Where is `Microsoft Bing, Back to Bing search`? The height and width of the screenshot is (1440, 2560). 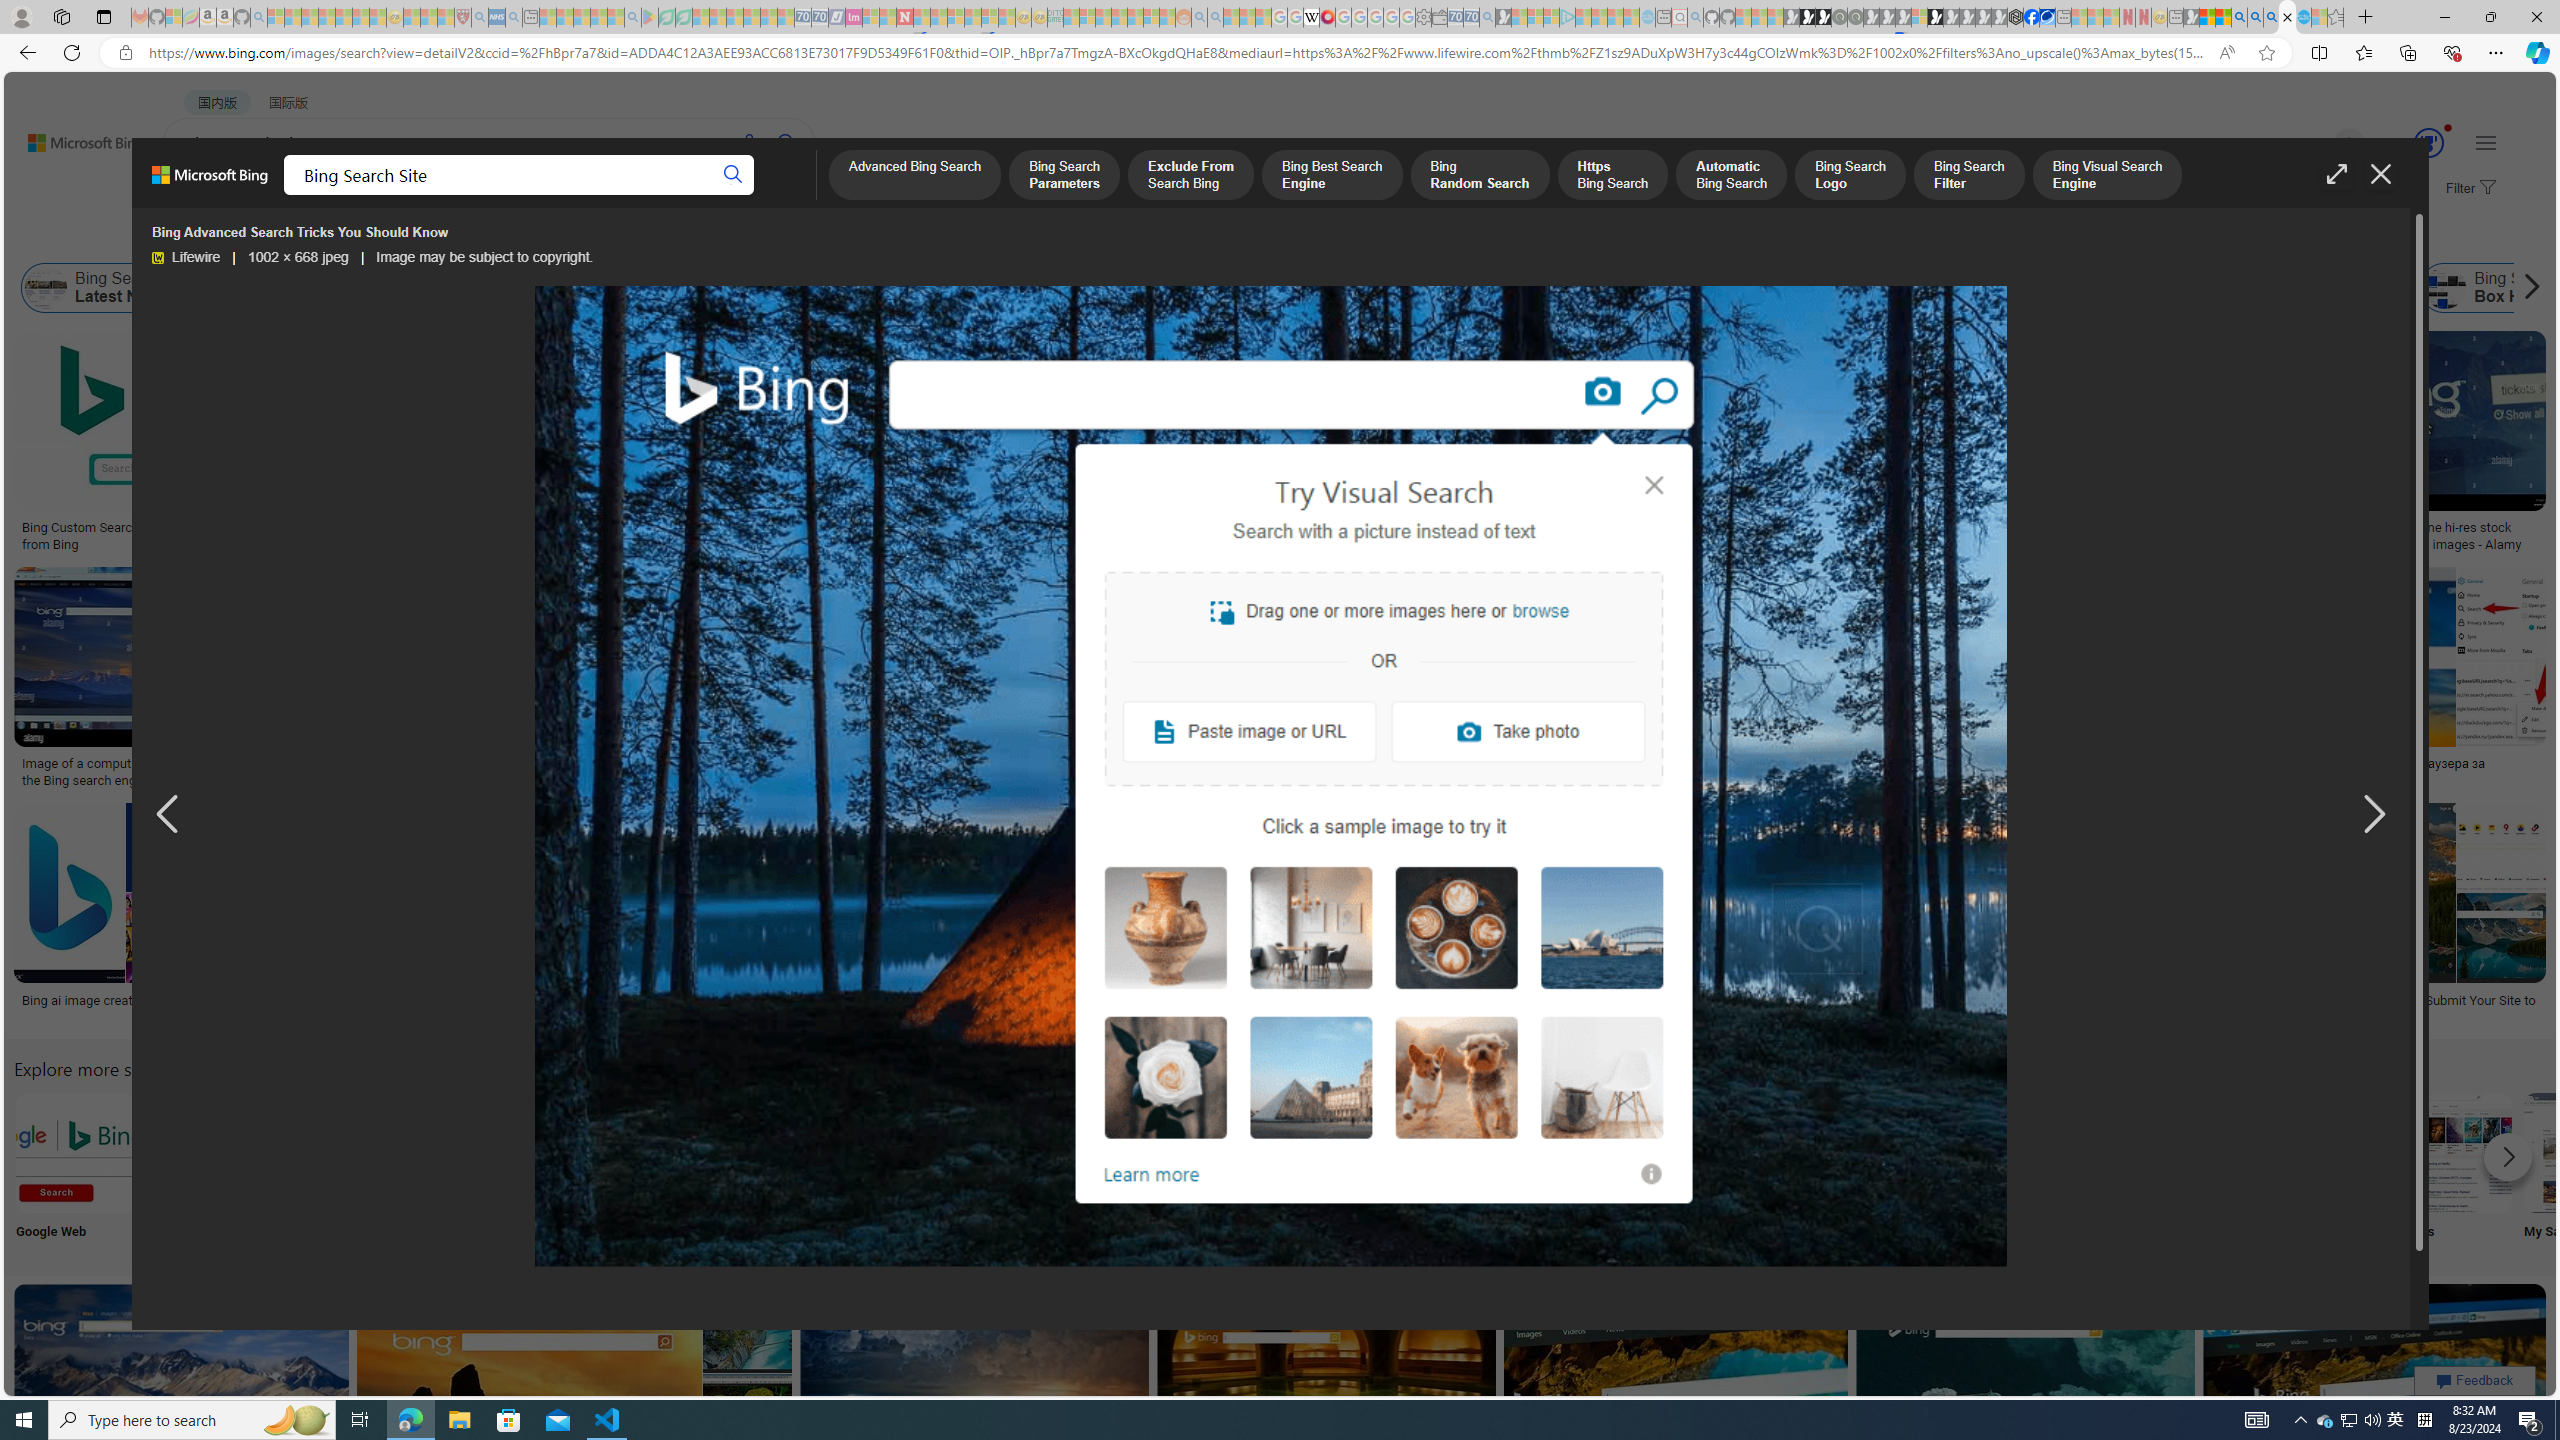
Microsoft Bing, Back to Bing search is located at coordinates (210, 183).